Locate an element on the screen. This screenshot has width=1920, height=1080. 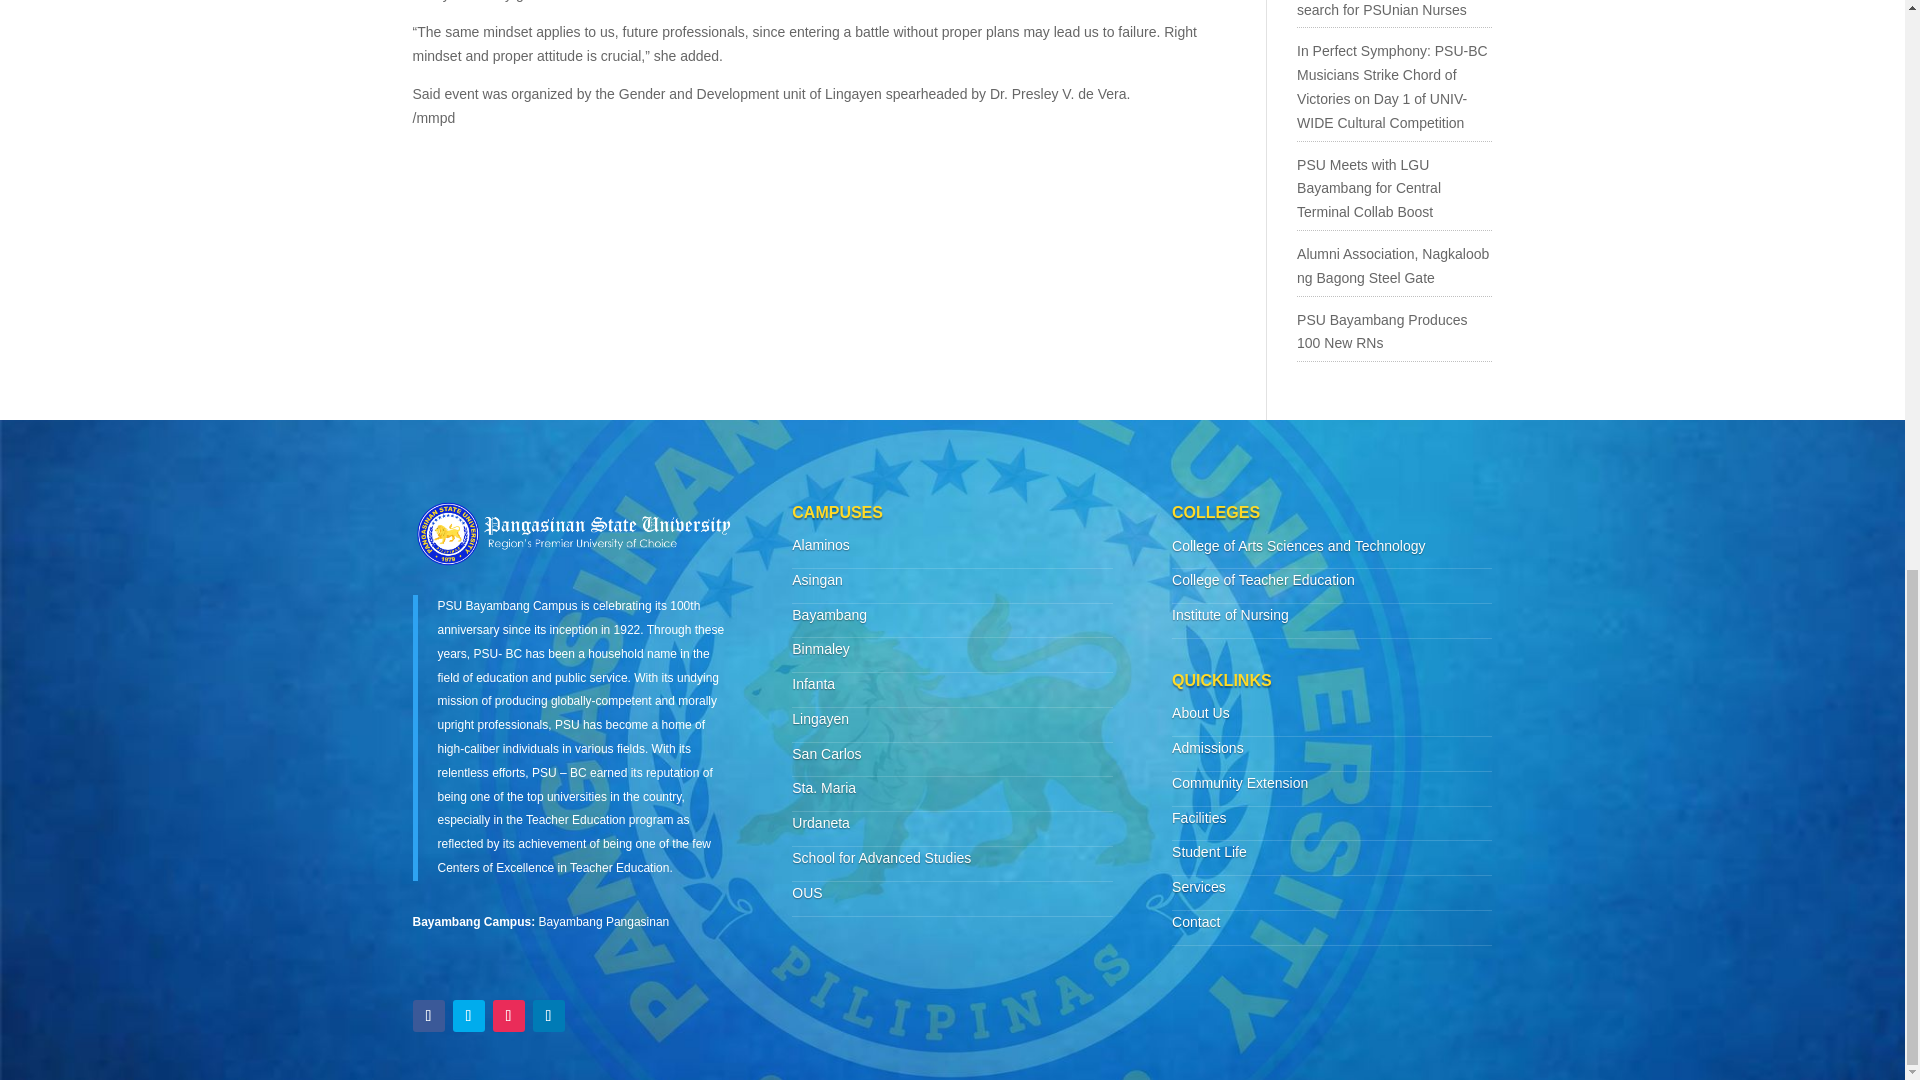
Pangasinan State University Lingayen Campus is located at coordinates (820, 718).